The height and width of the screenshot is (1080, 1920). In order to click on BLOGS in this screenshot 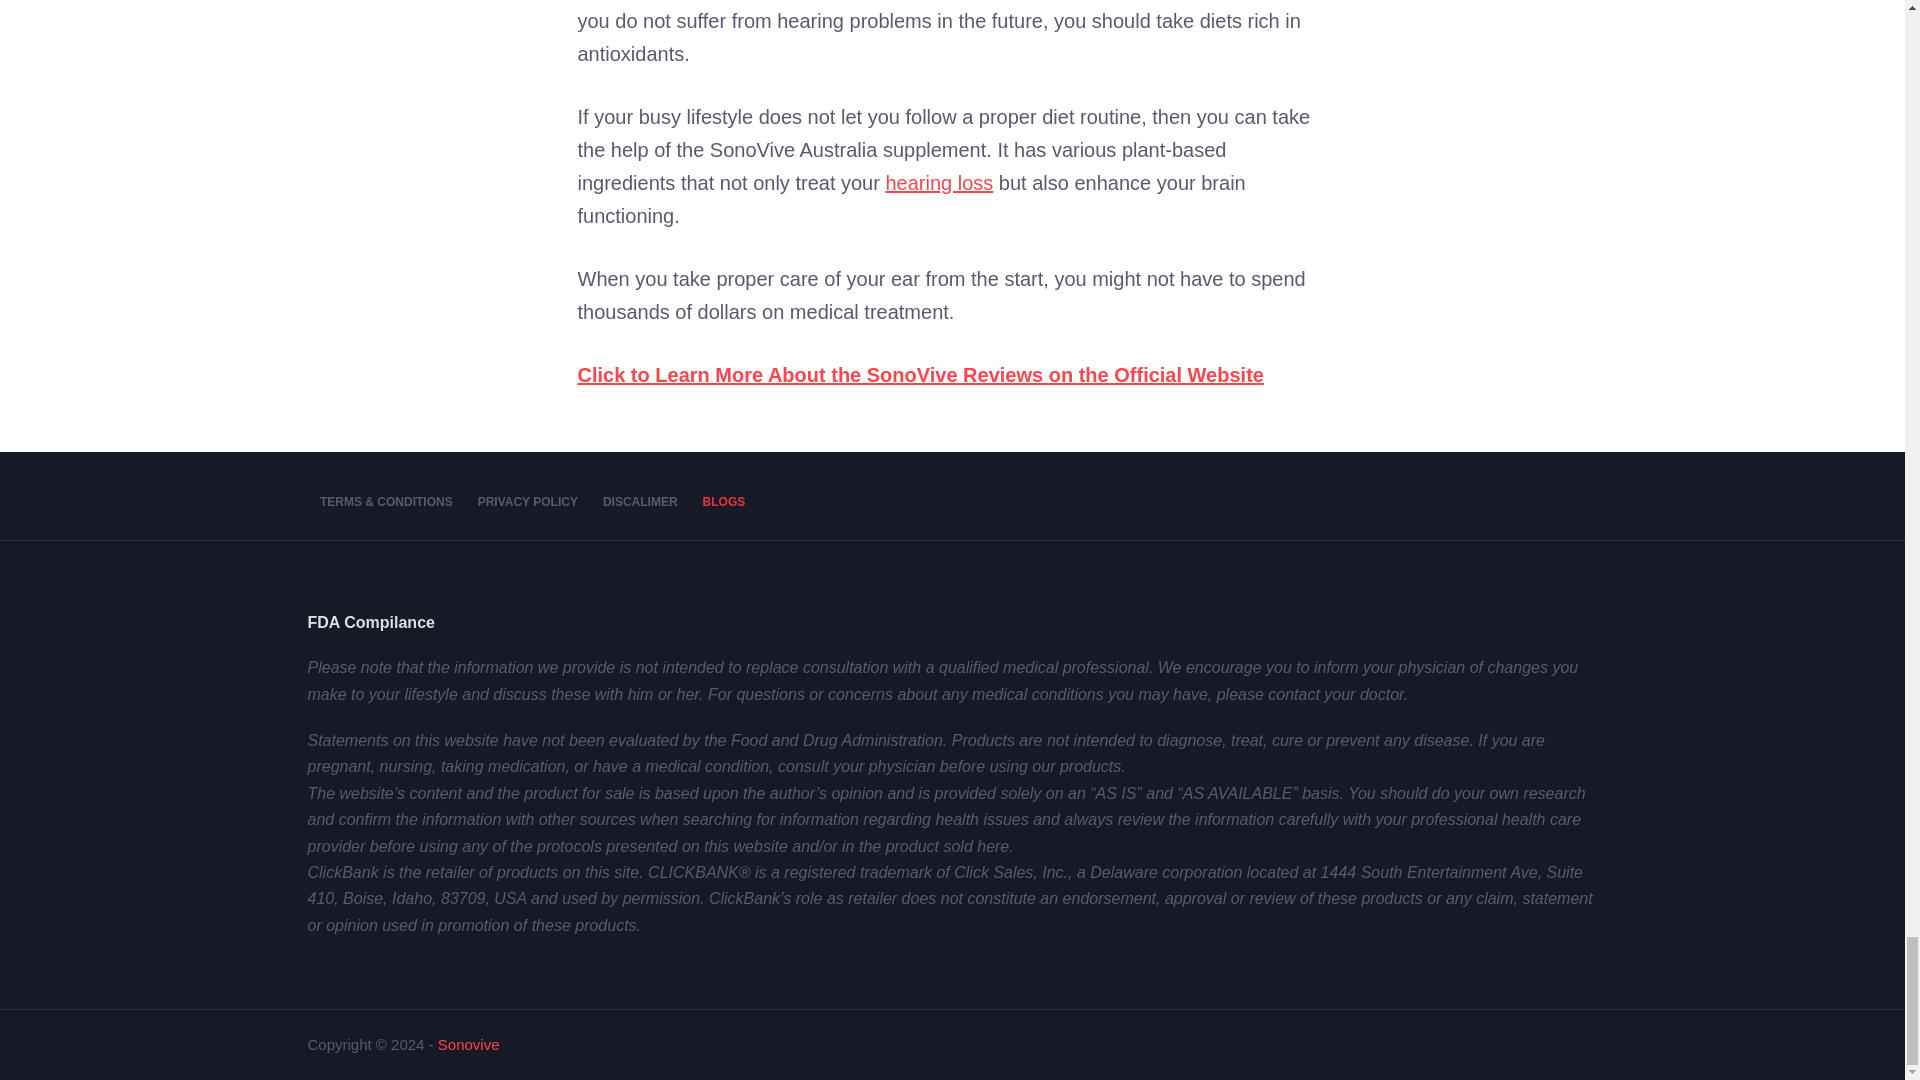, I will do `click(724, 502)`.